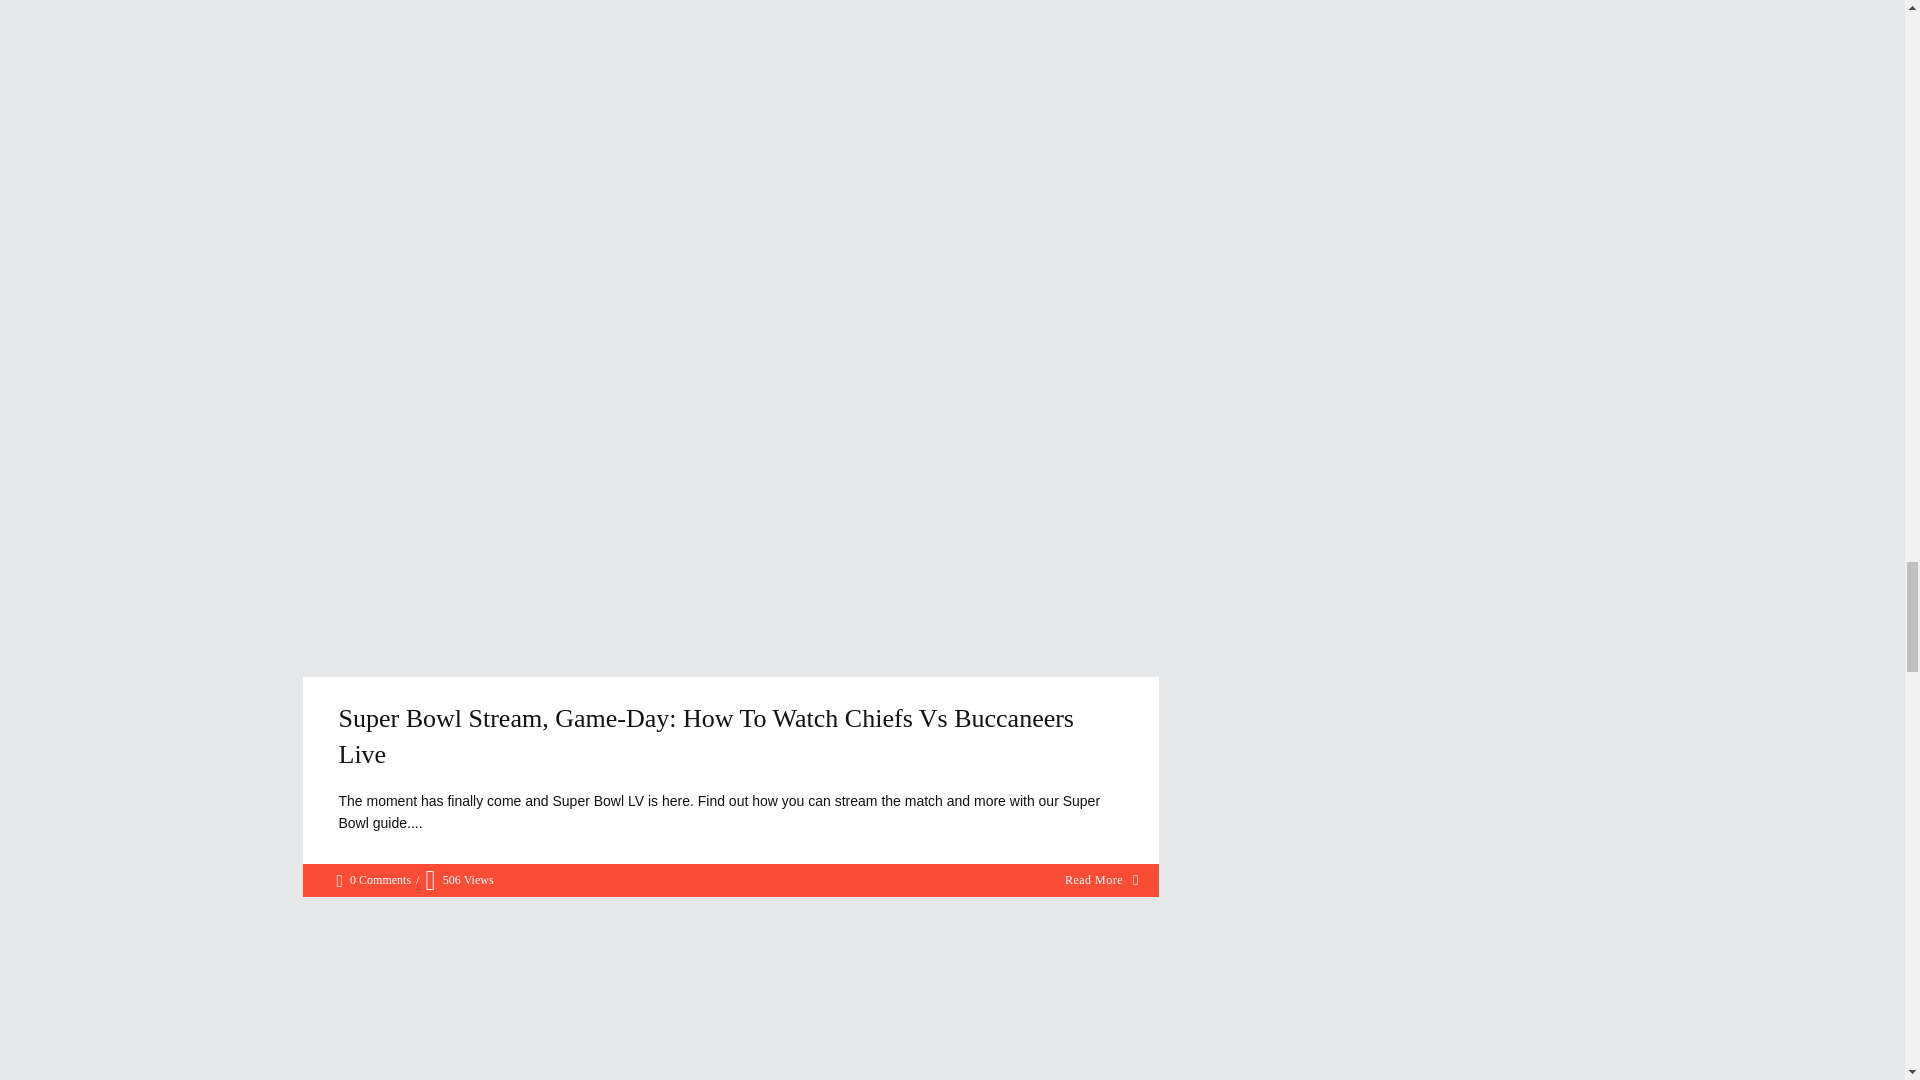 The width and height of the screenshot is (1920, 1080). I want to click on 0 Comments, so click(373, 880).